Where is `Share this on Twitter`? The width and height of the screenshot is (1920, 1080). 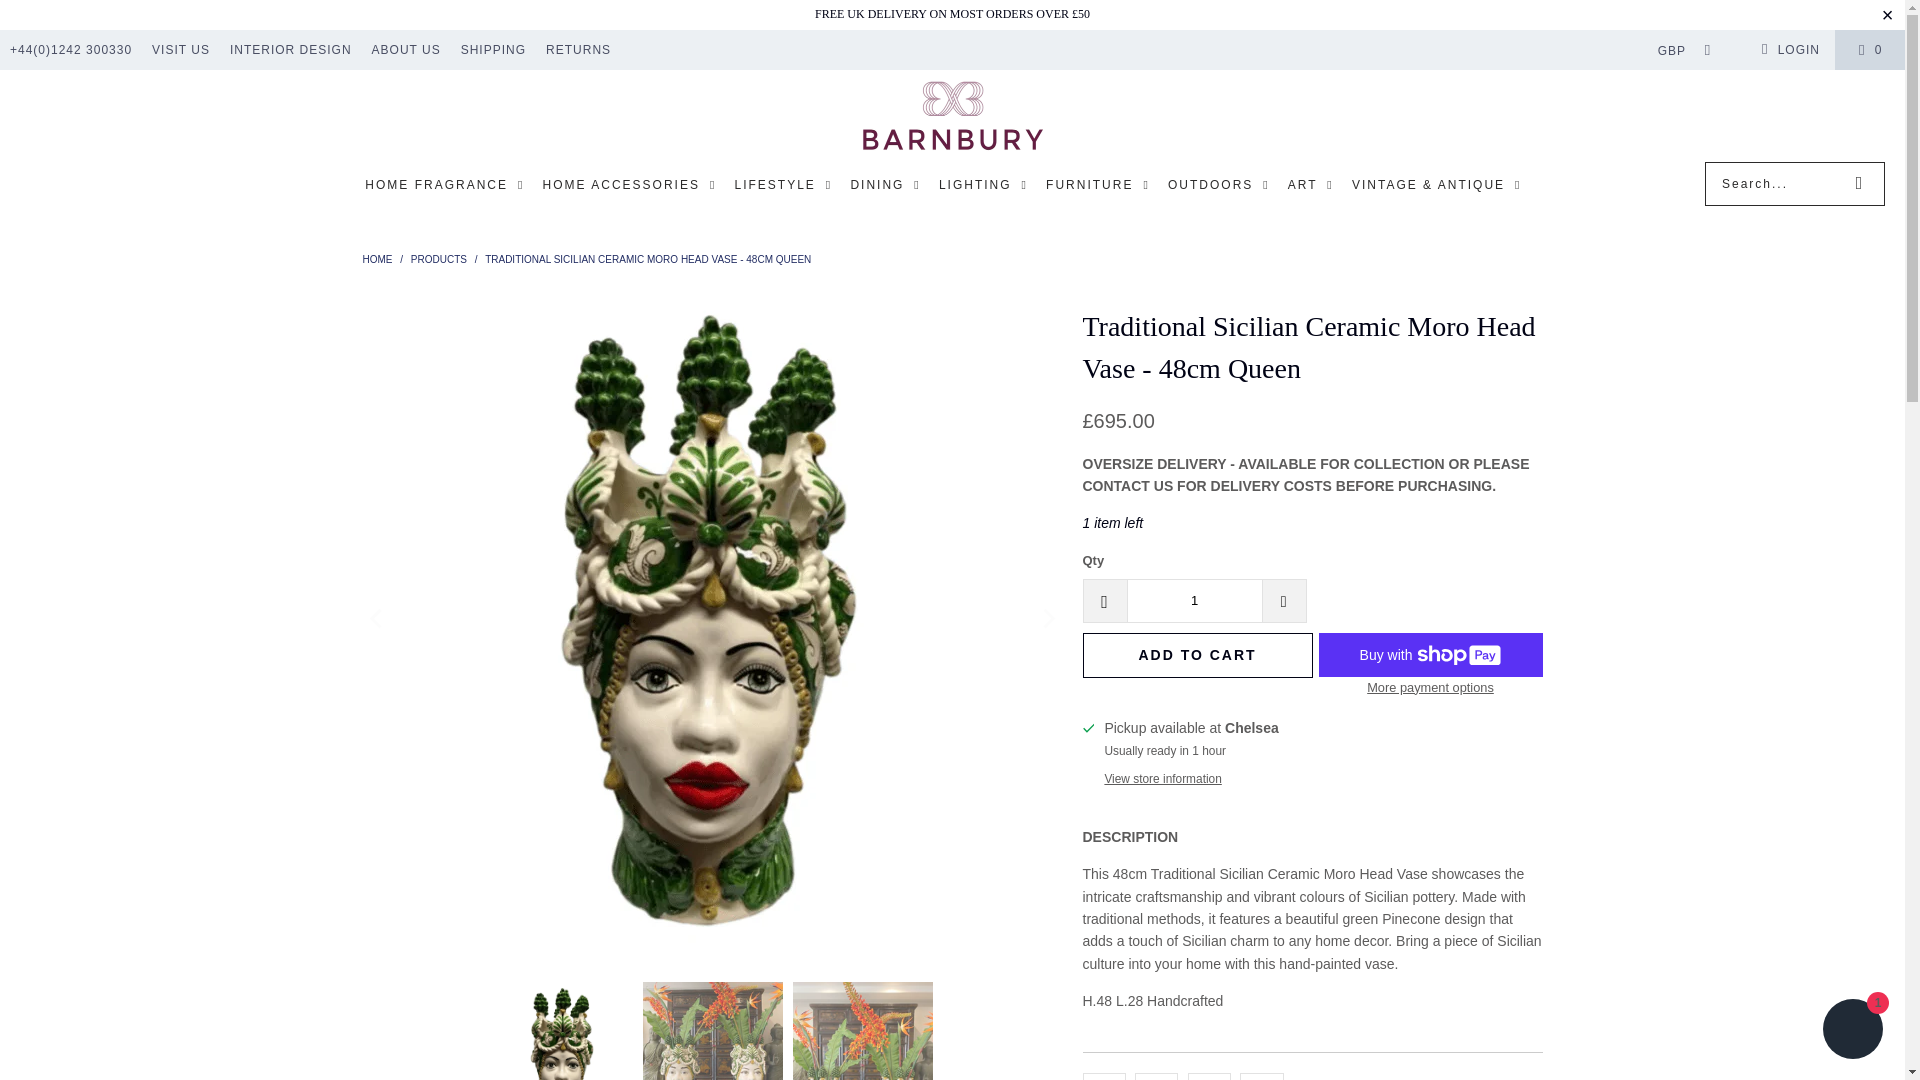
Share this on Twitter is located at coordinates (1104, 1076).